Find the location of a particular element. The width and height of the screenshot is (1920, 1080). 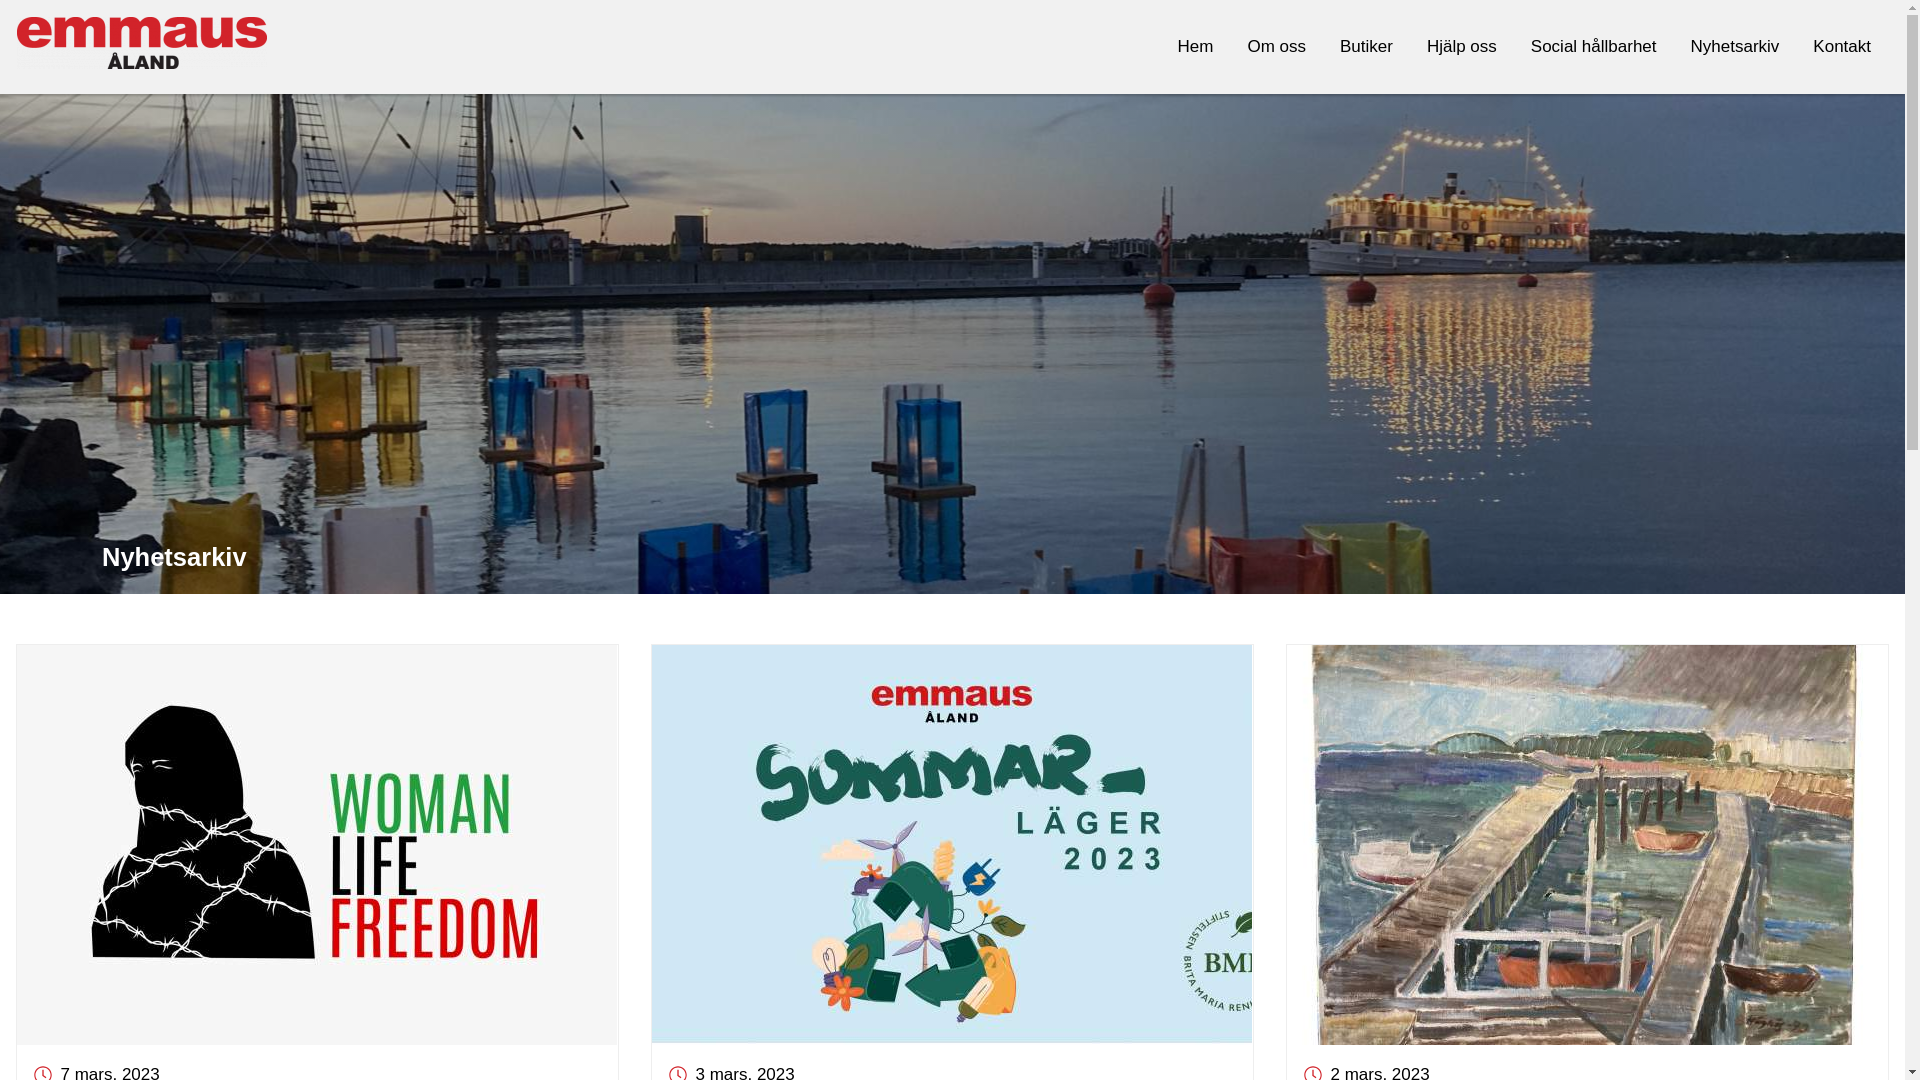

Nyhetsarkiv is located at coordinates (1736, 47).